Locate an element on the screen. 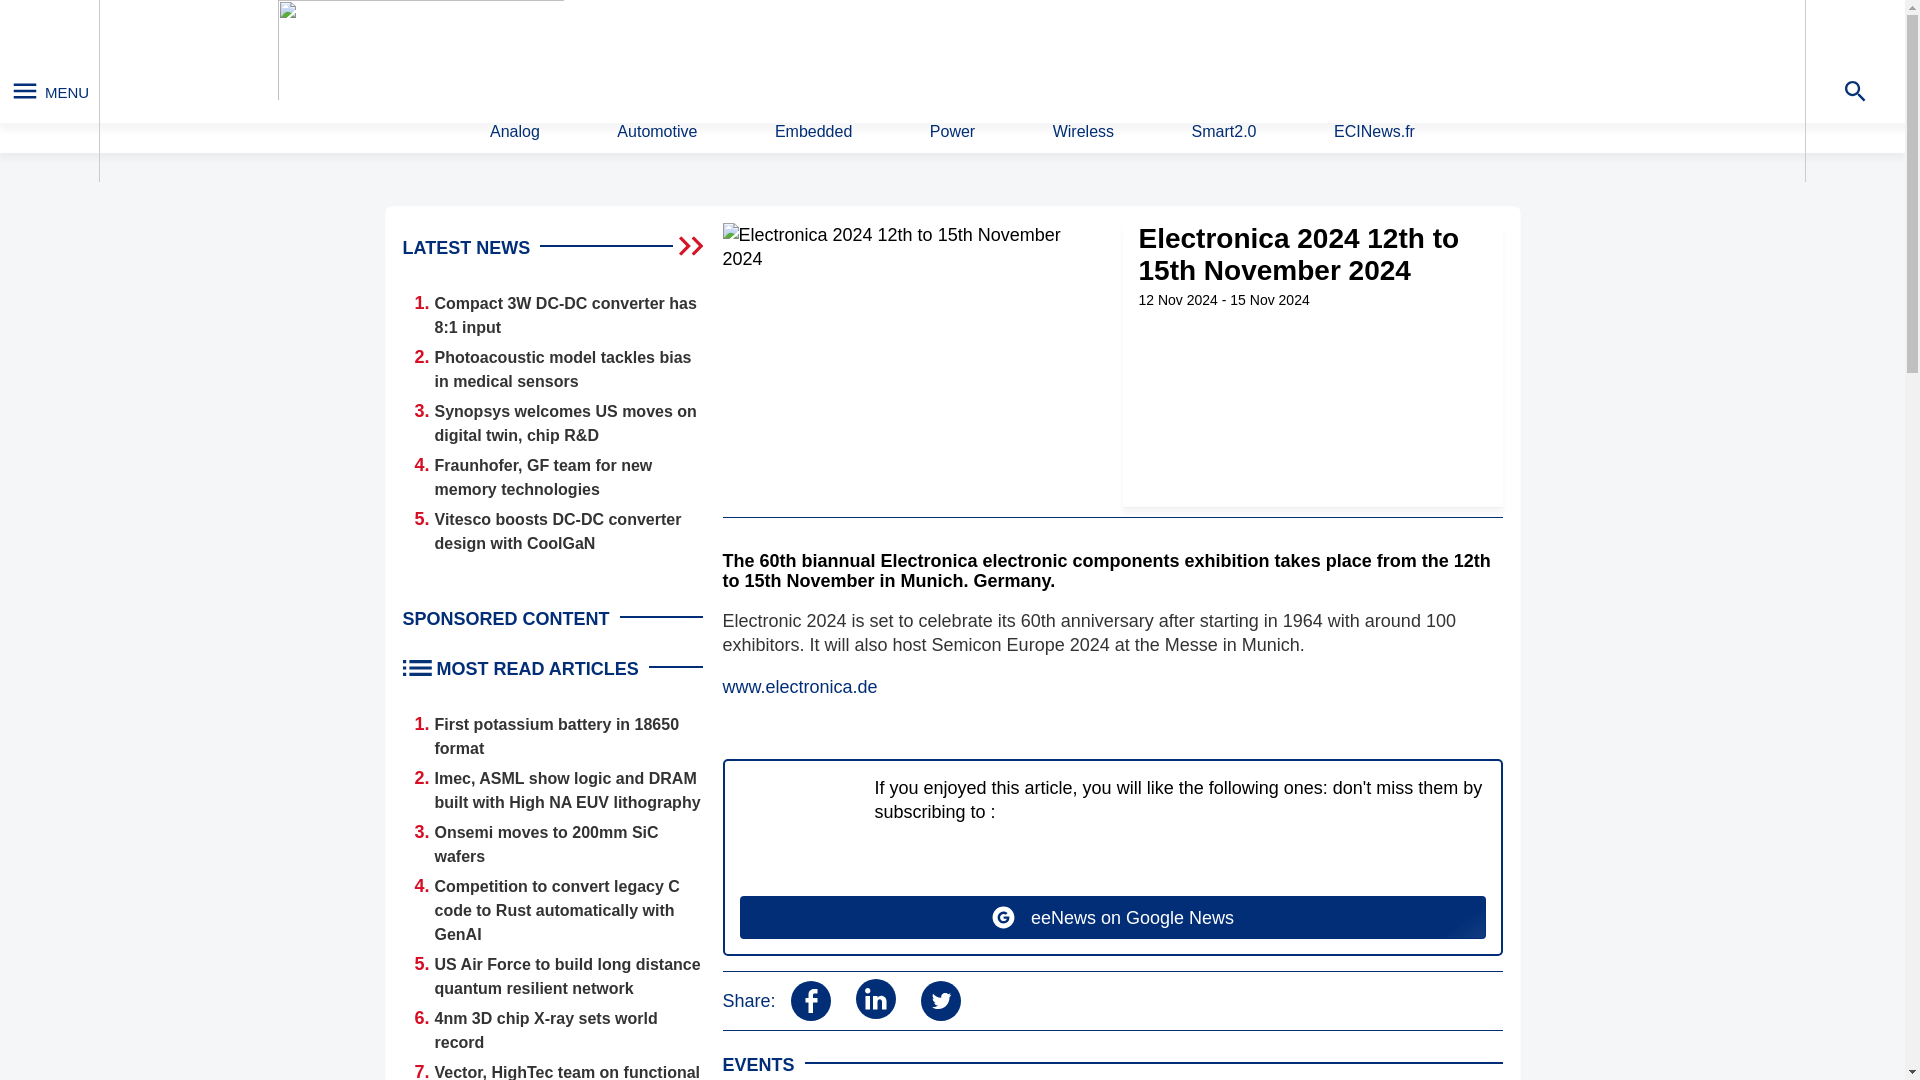 This screenshot has width=1920, height=1080. Wireless is located at coordinates (1082, 132).